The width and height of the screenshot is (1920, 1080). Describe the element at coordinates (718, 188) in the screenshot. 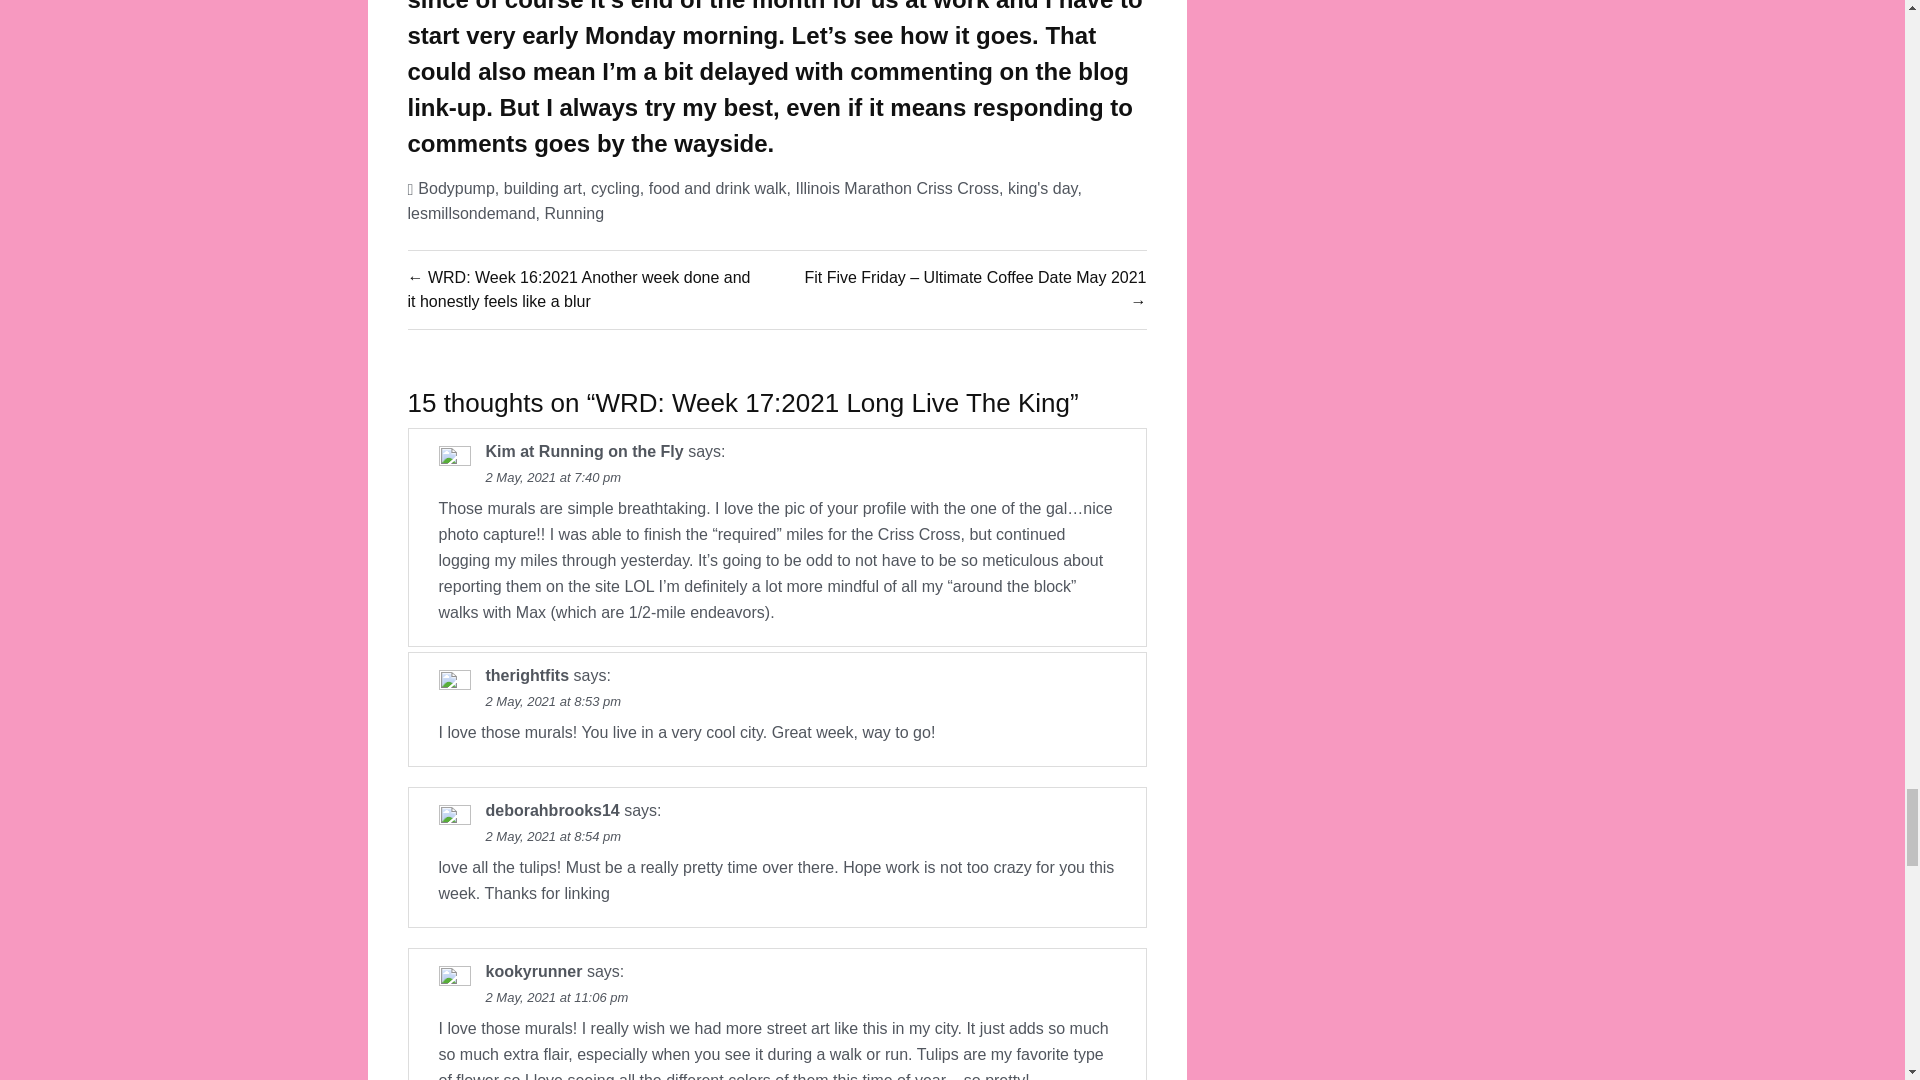

I see `food and drink walk` at that location.